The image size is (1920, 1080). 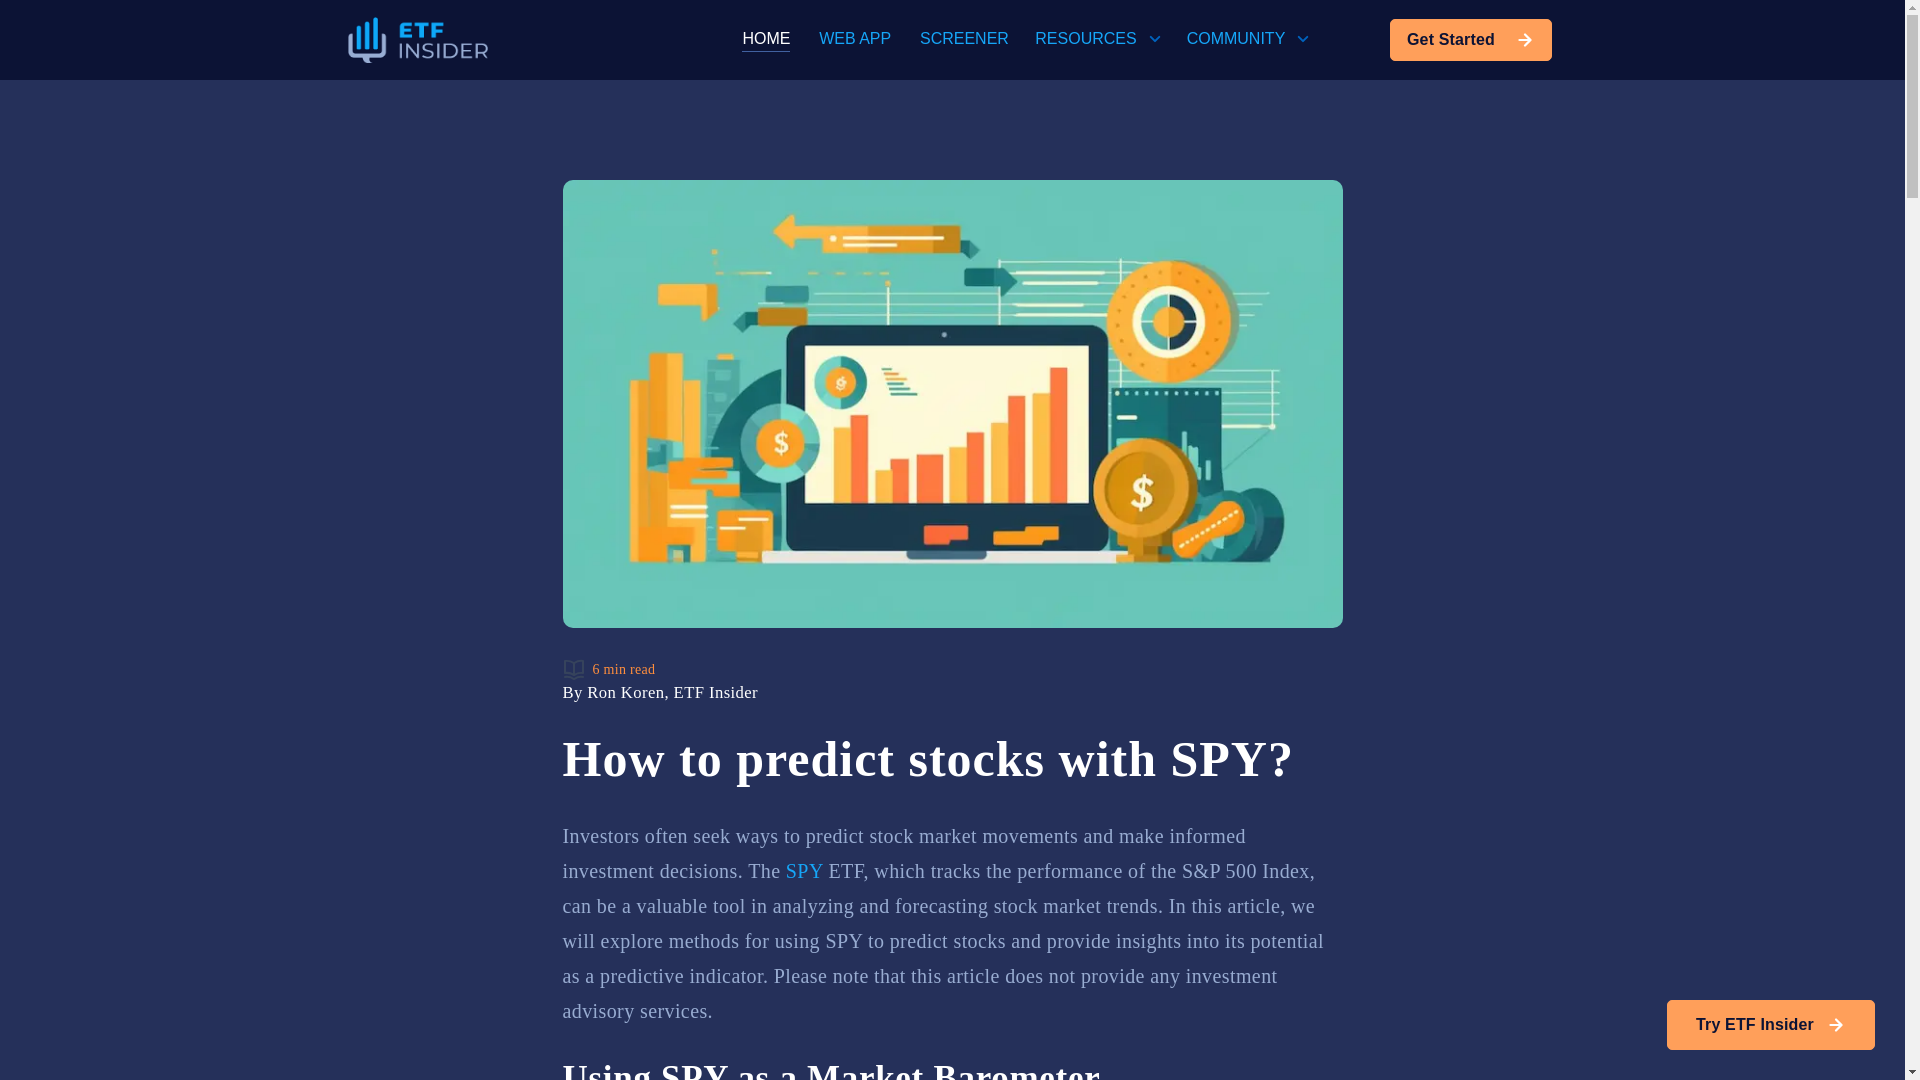 I want to click on SCREENER, so click(x=964, y=38).